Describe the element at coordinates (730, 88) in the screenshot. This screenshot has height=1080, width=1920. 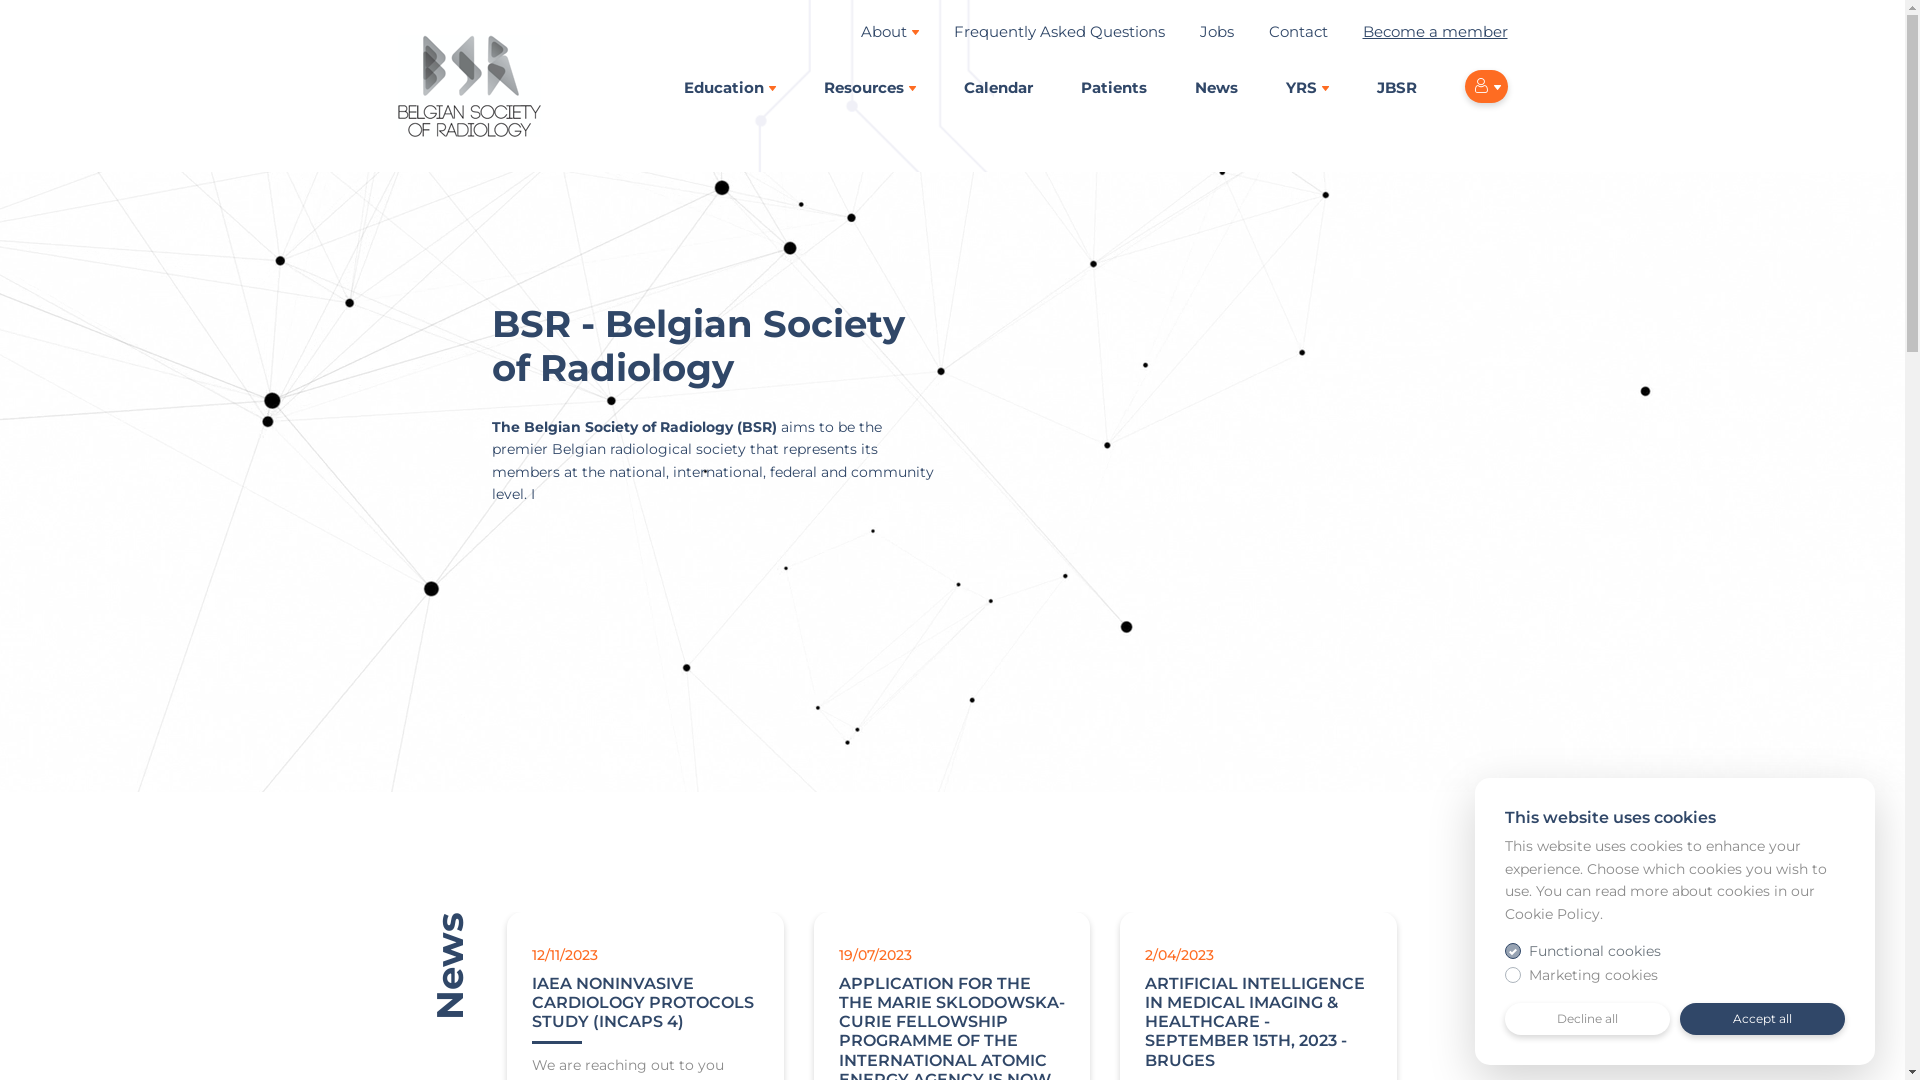
I see `Education` at that location.